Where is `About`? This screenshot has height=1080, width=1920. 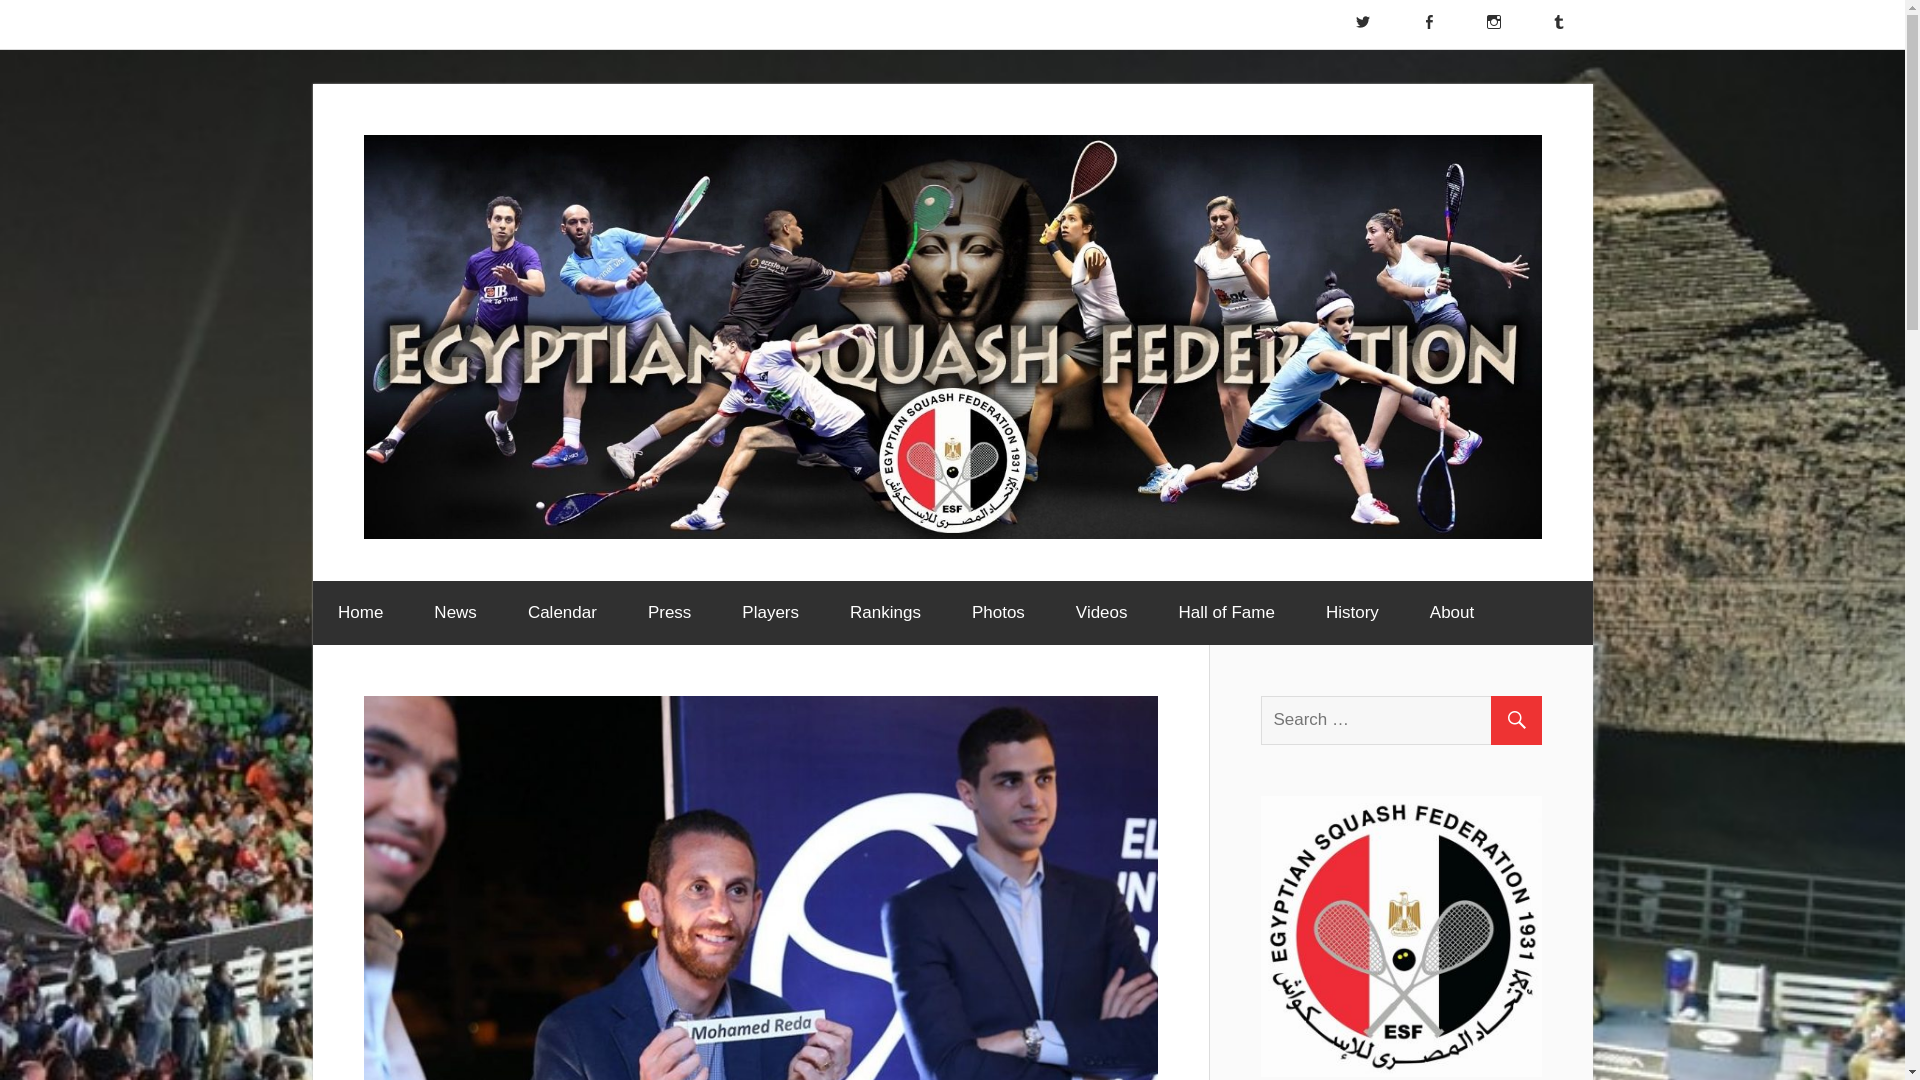 About is located at coordinates (1458, 612).